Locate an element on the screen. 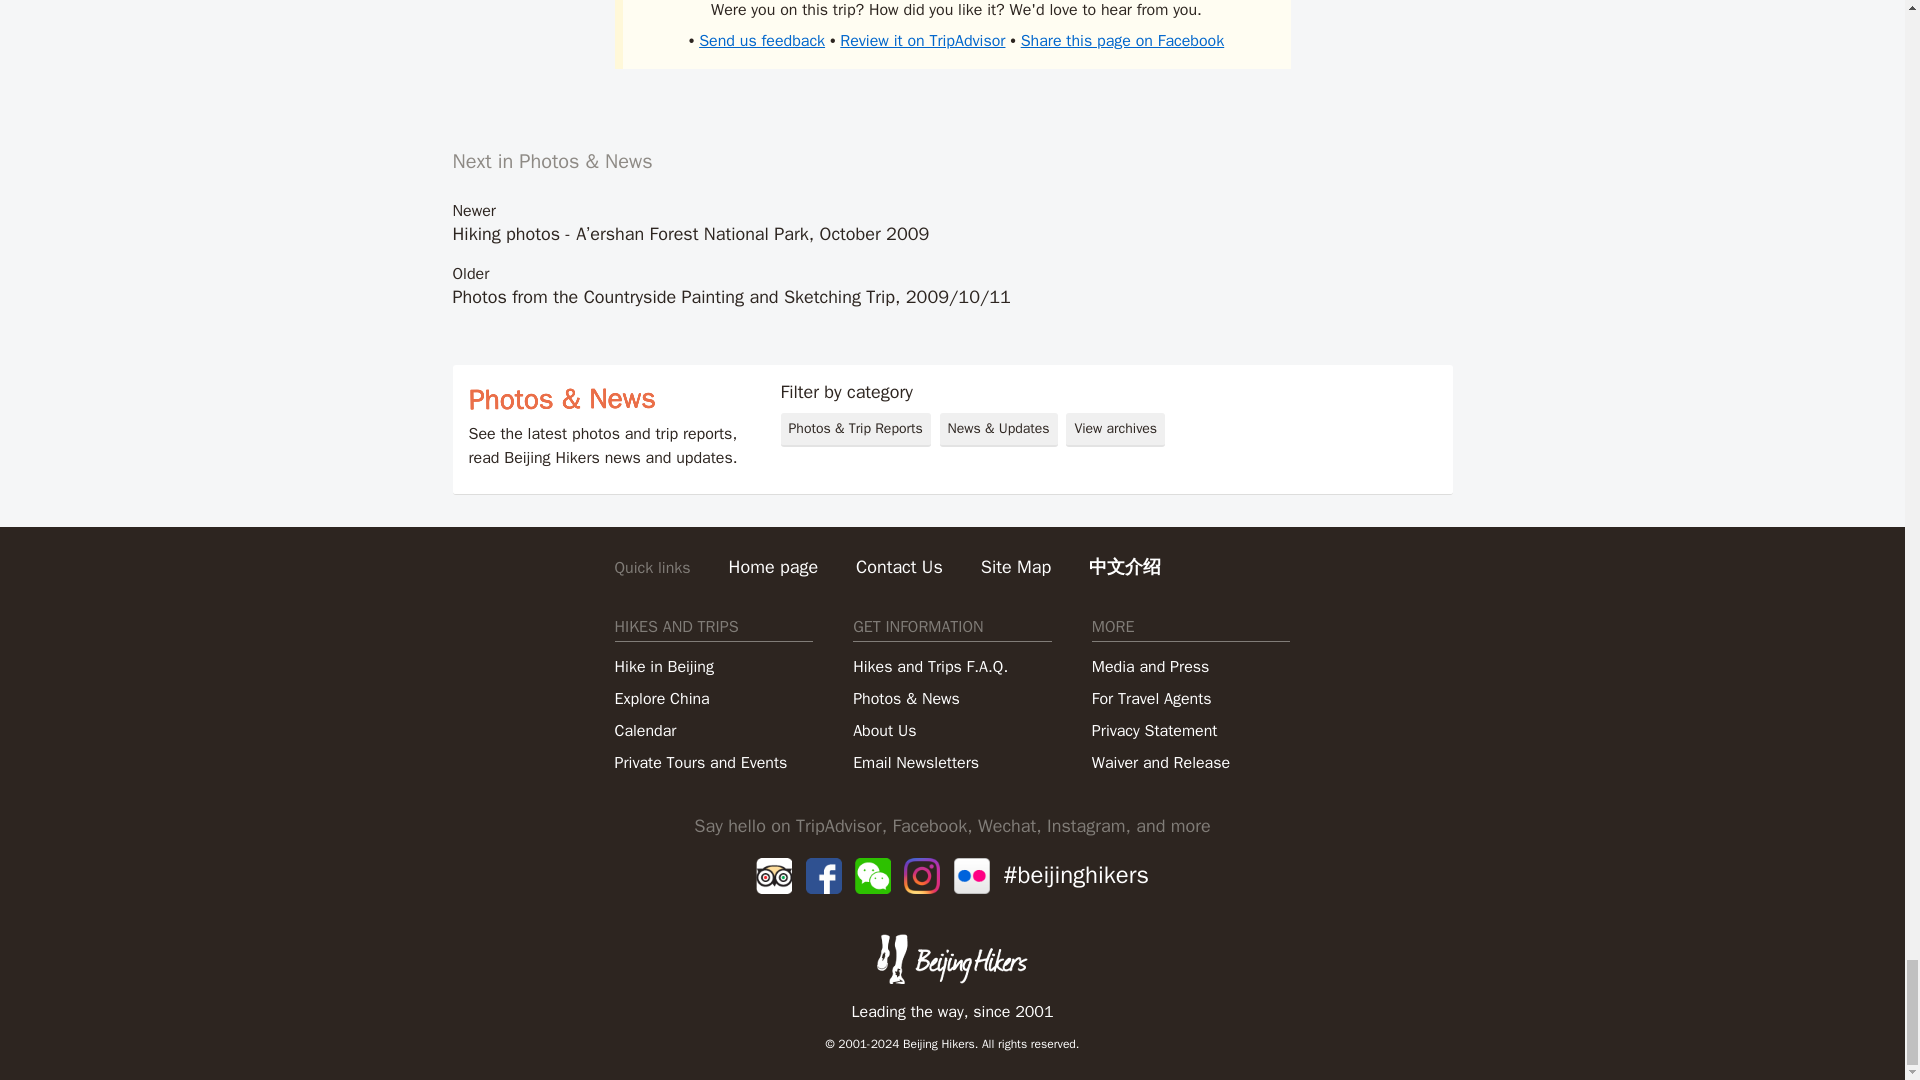  Share this page on Facebook is located at coordinates (1122, 40).